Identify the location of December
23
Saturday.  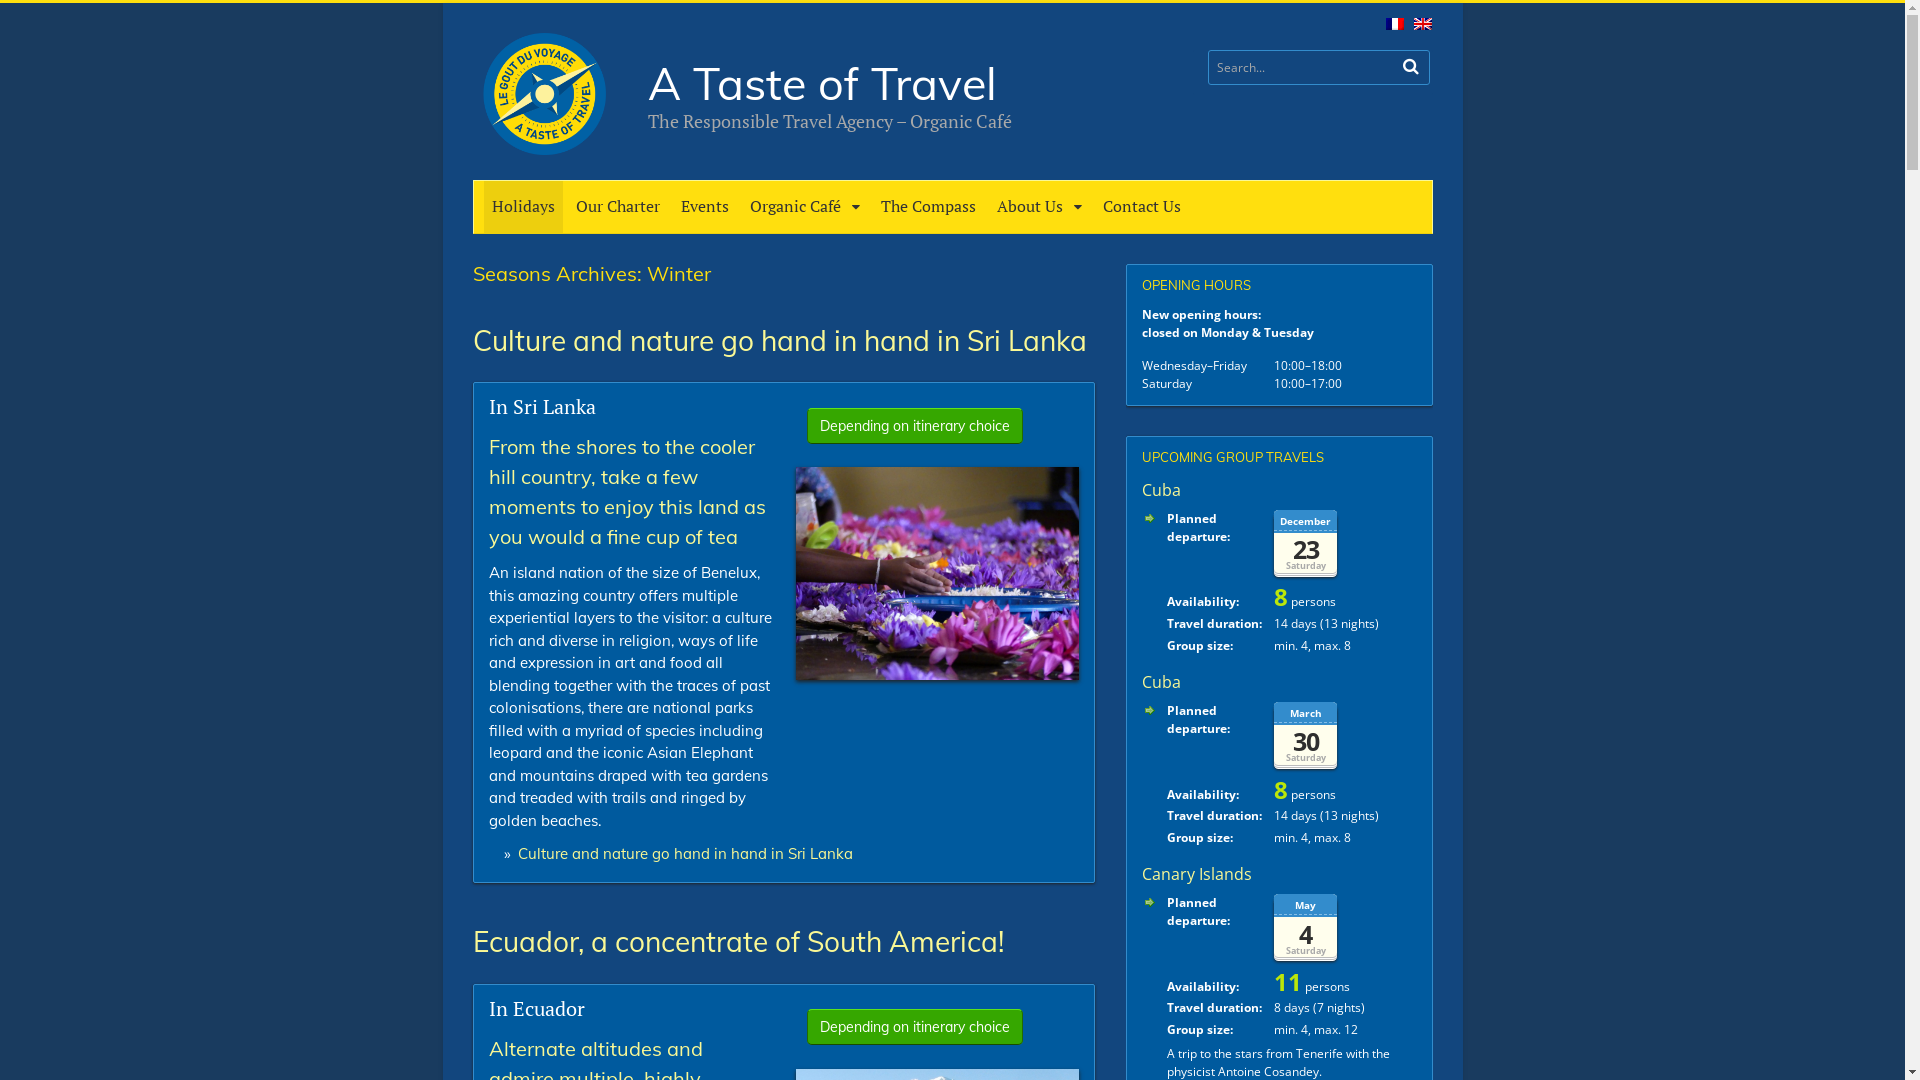
(1345, 542).